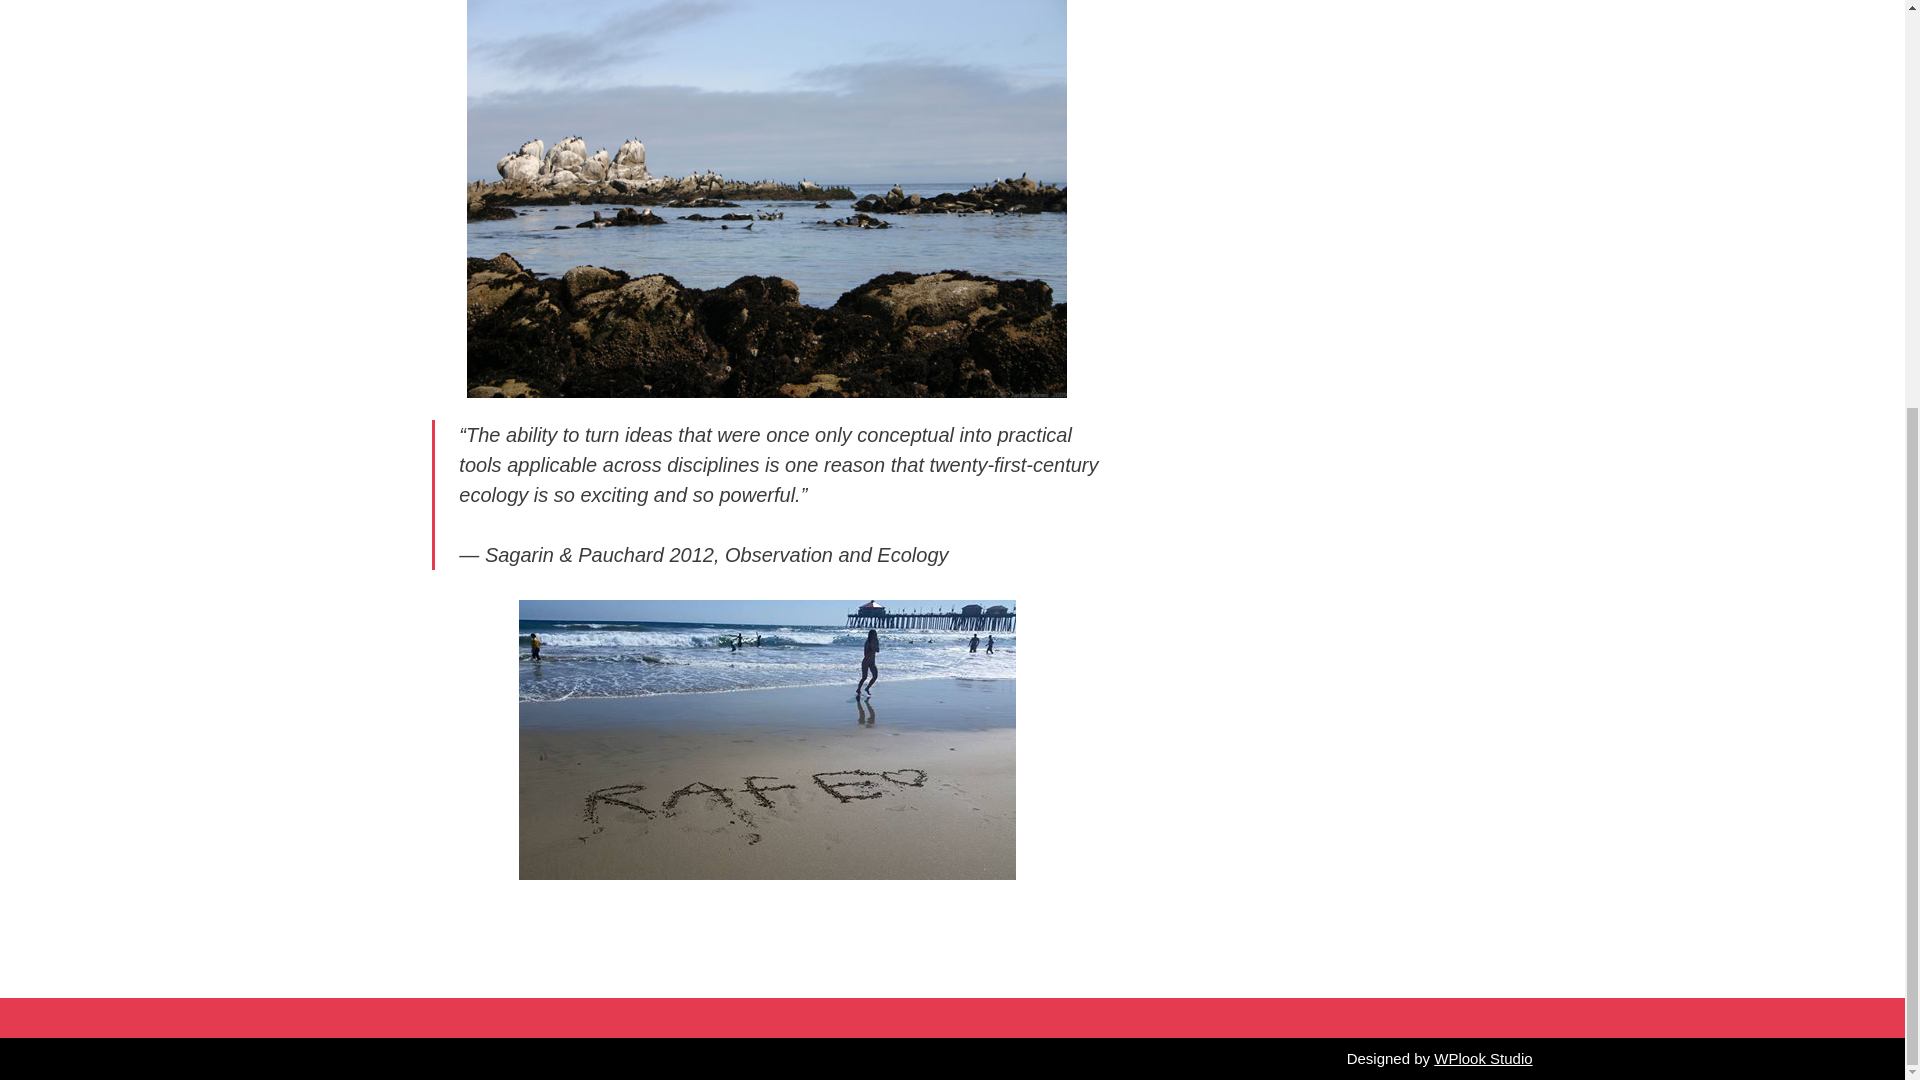 Image resolution: width=1920 pixels, height=1080 pixels. Describe the element at coordinates (1483, 1056) in the screenshot. I see `WPlook Studio` at that location.